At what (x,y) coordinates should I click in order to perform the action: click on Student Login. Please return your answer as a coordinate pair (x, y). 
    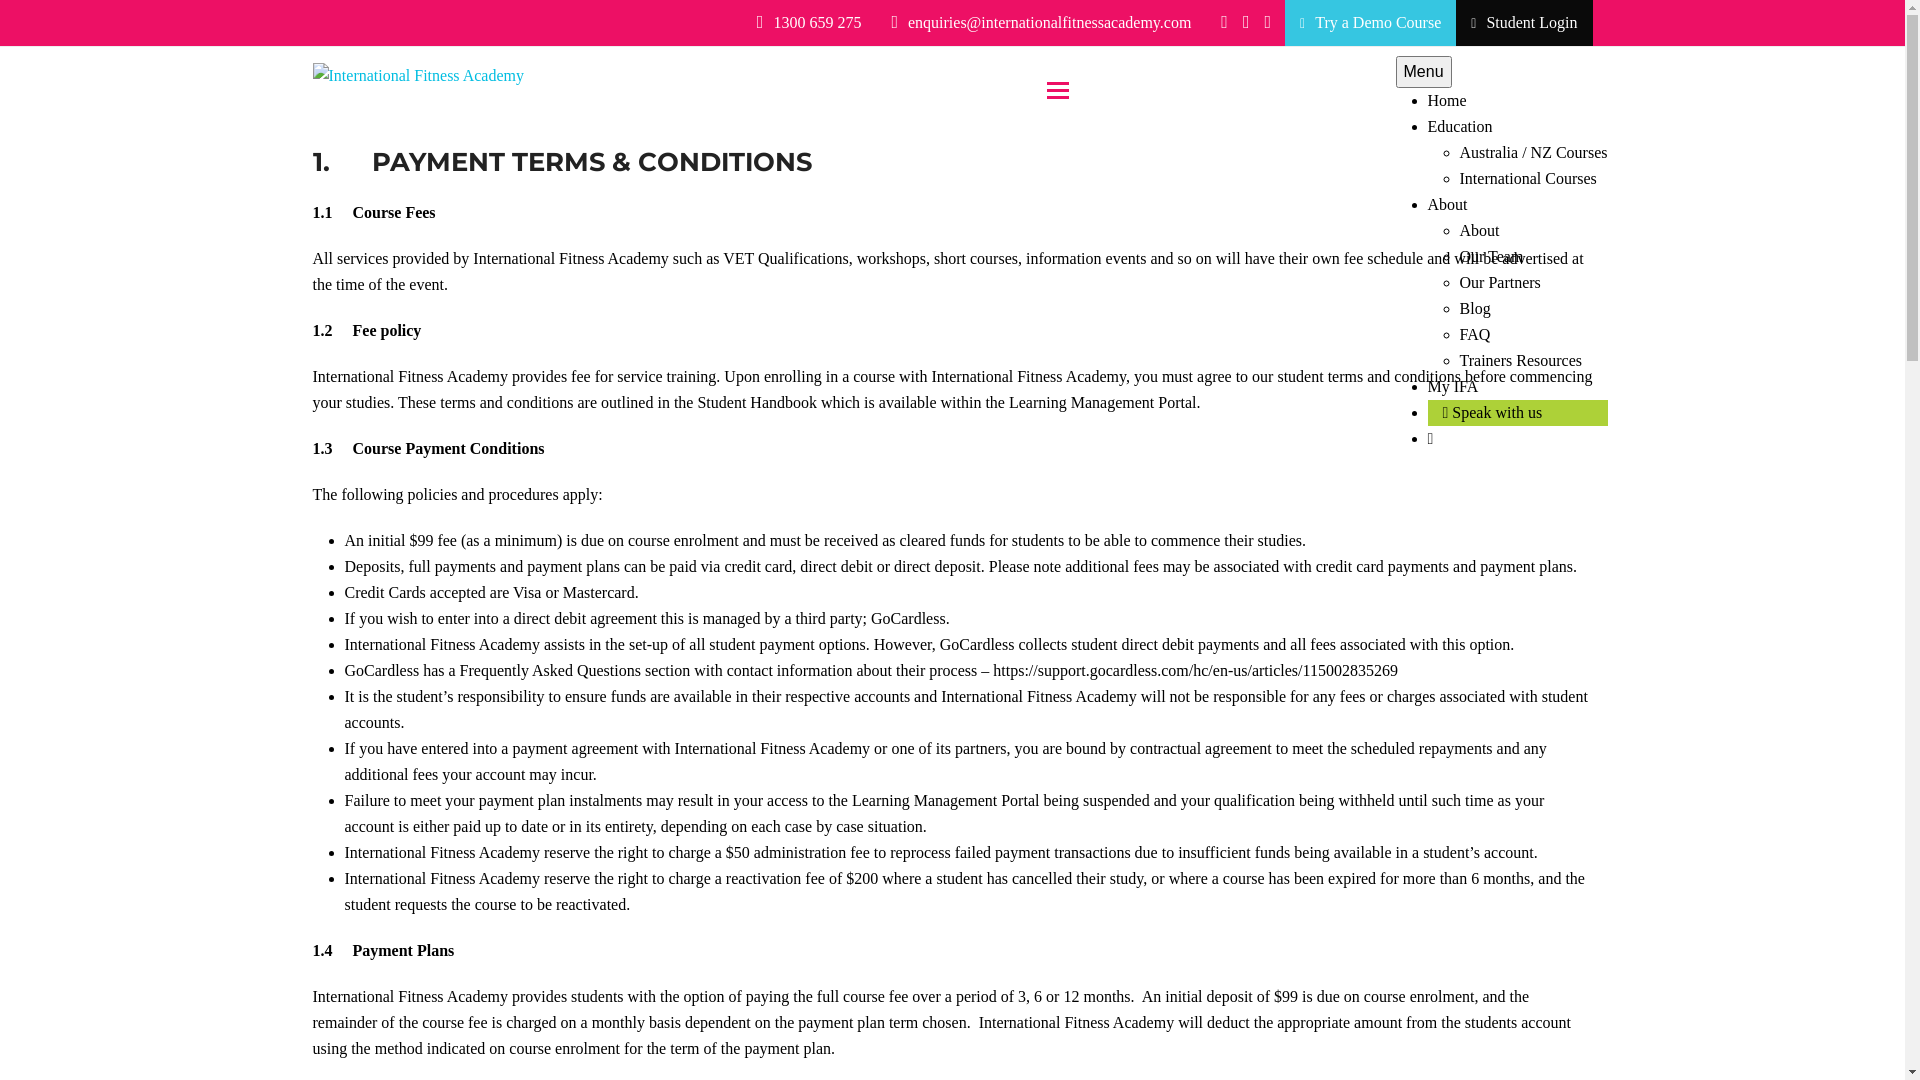
    Looking at the image, I should click on (1524, 22).